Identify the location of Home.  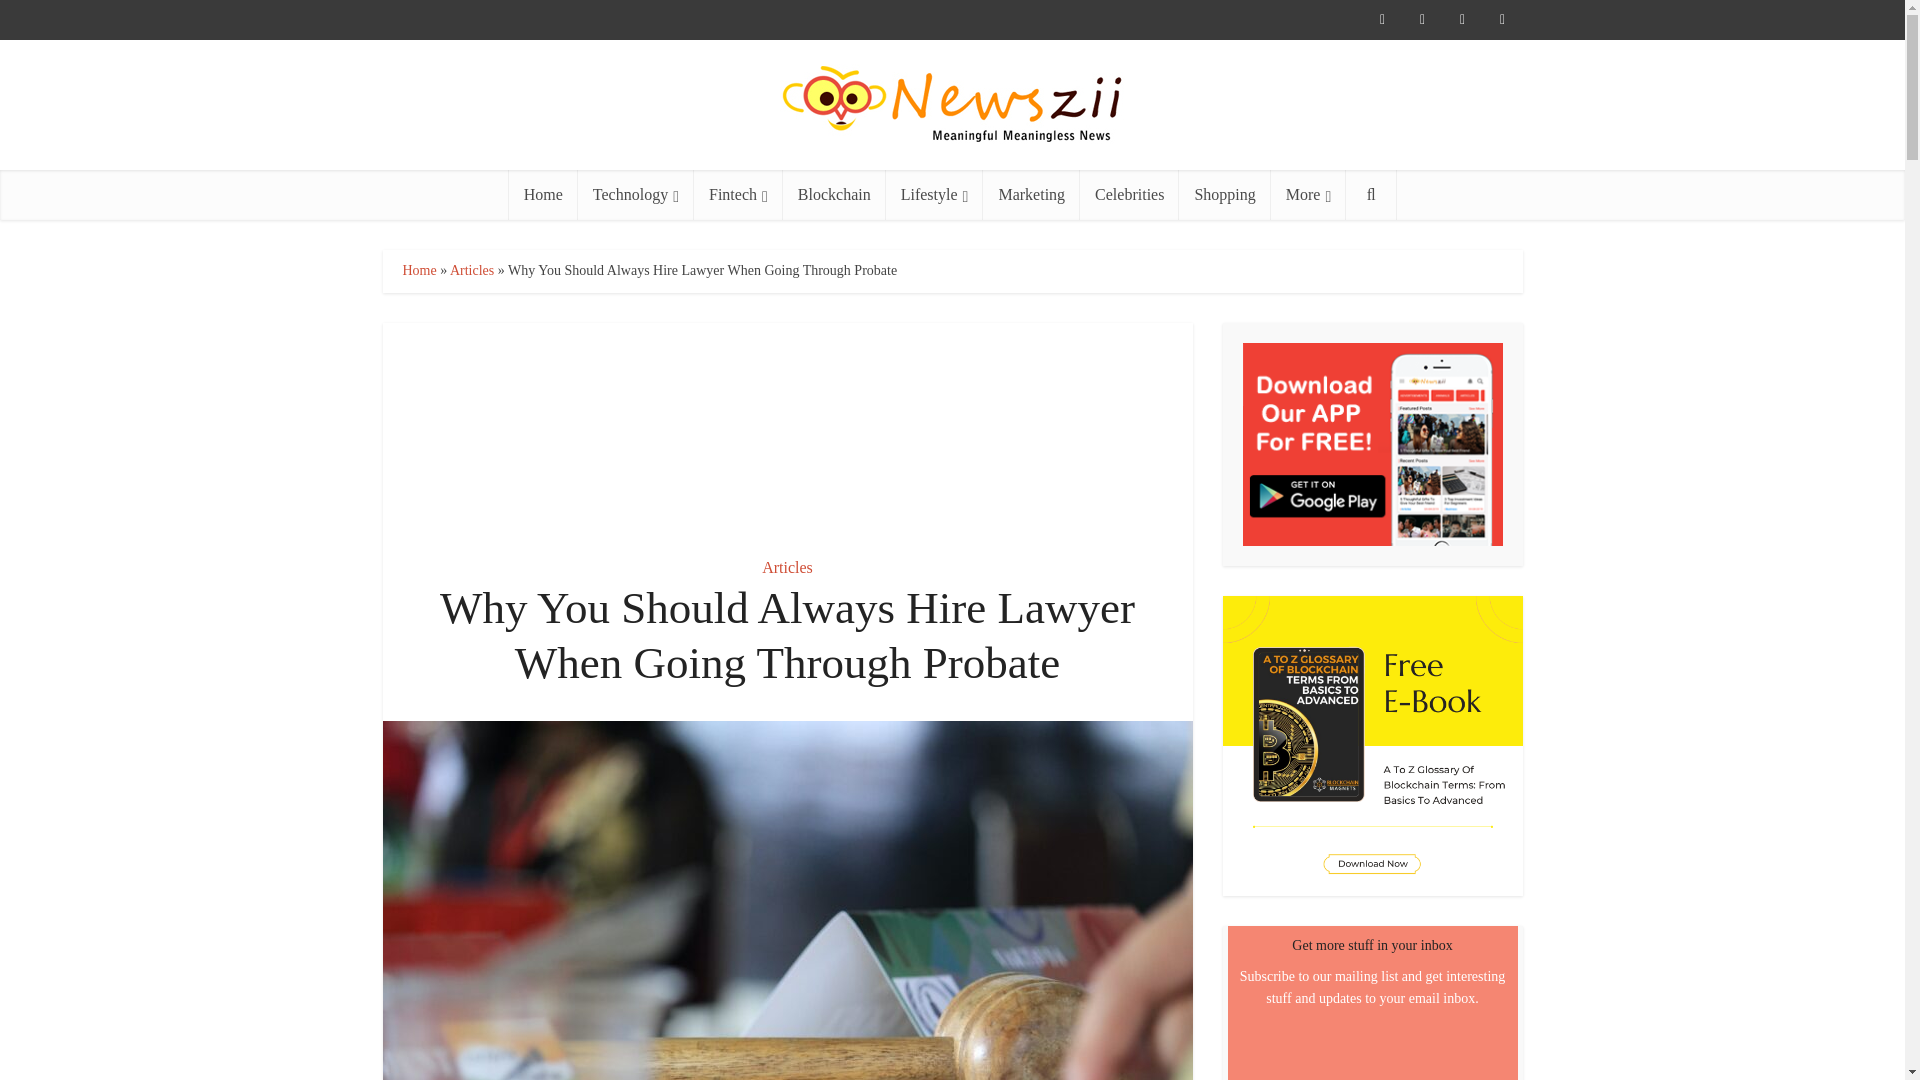
(542, 194).